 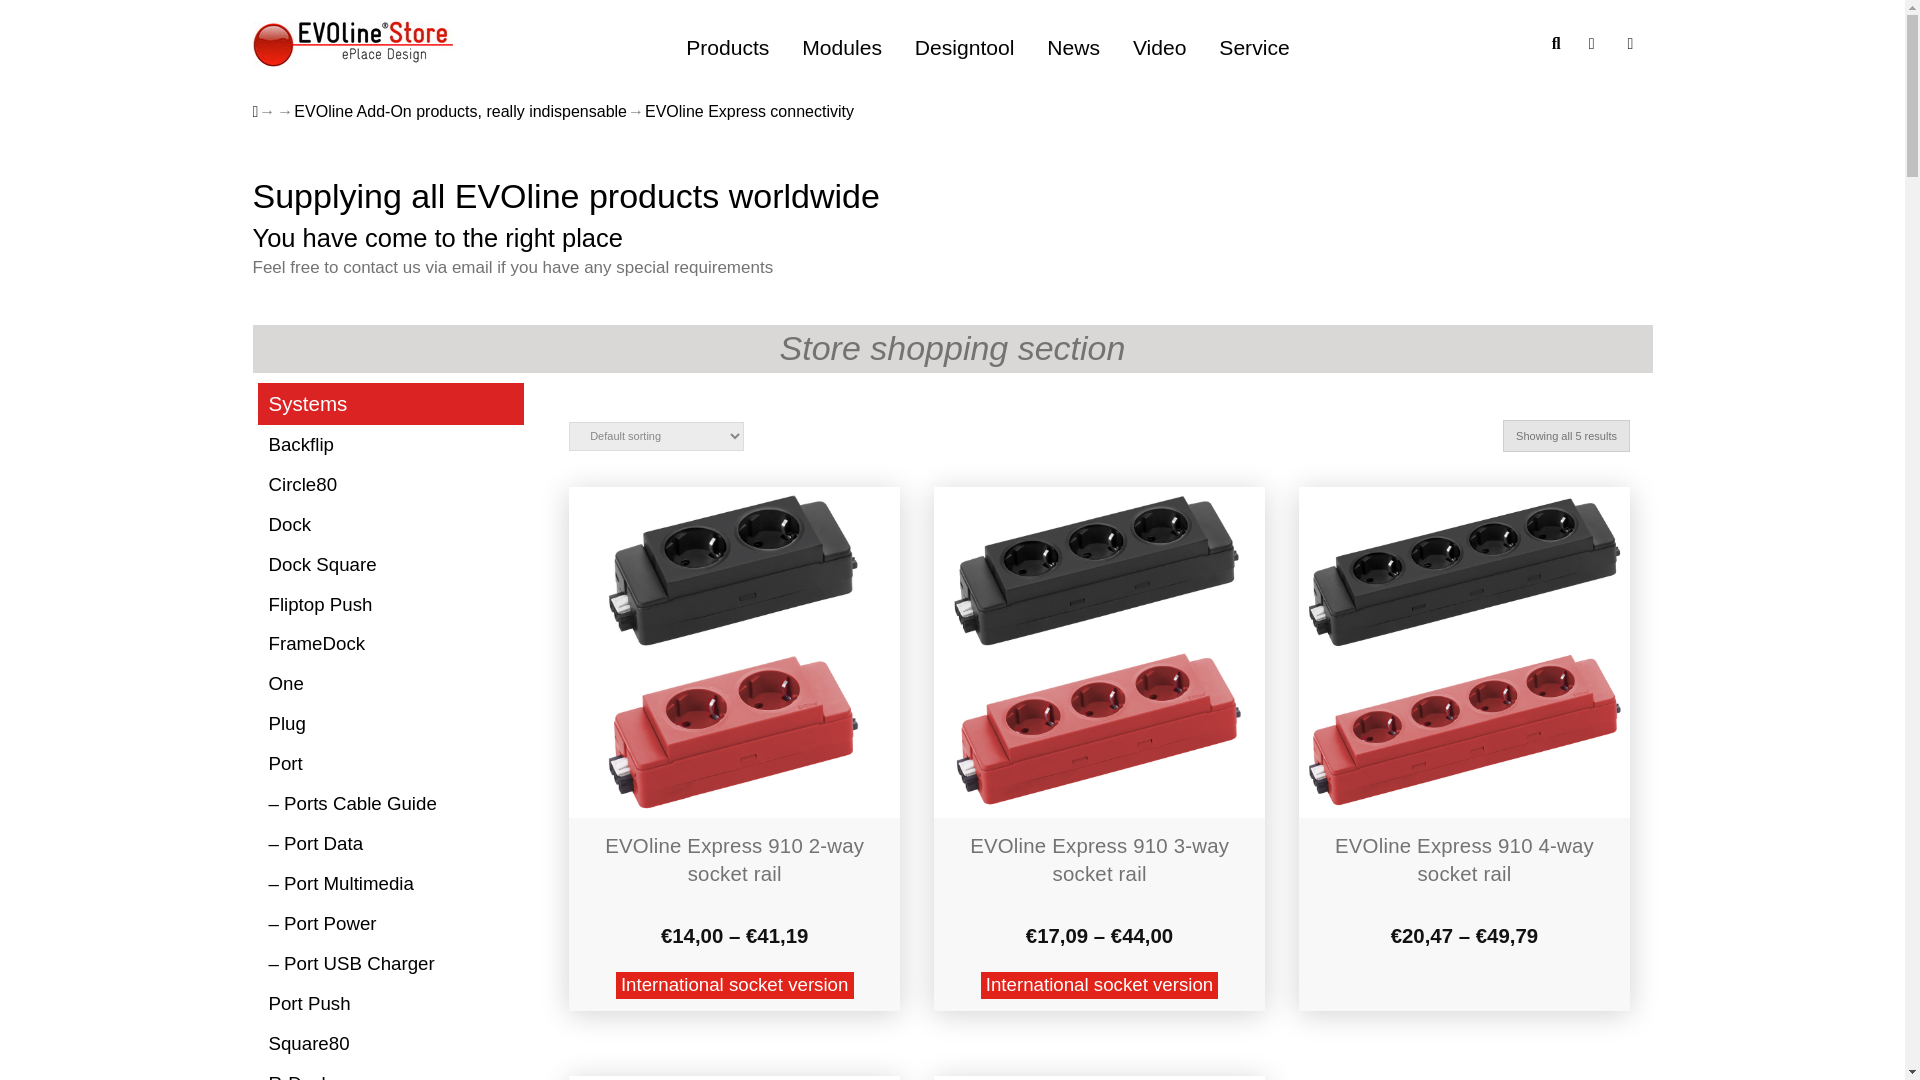 I want to click on Dock Square, so click(x=390, y=565).